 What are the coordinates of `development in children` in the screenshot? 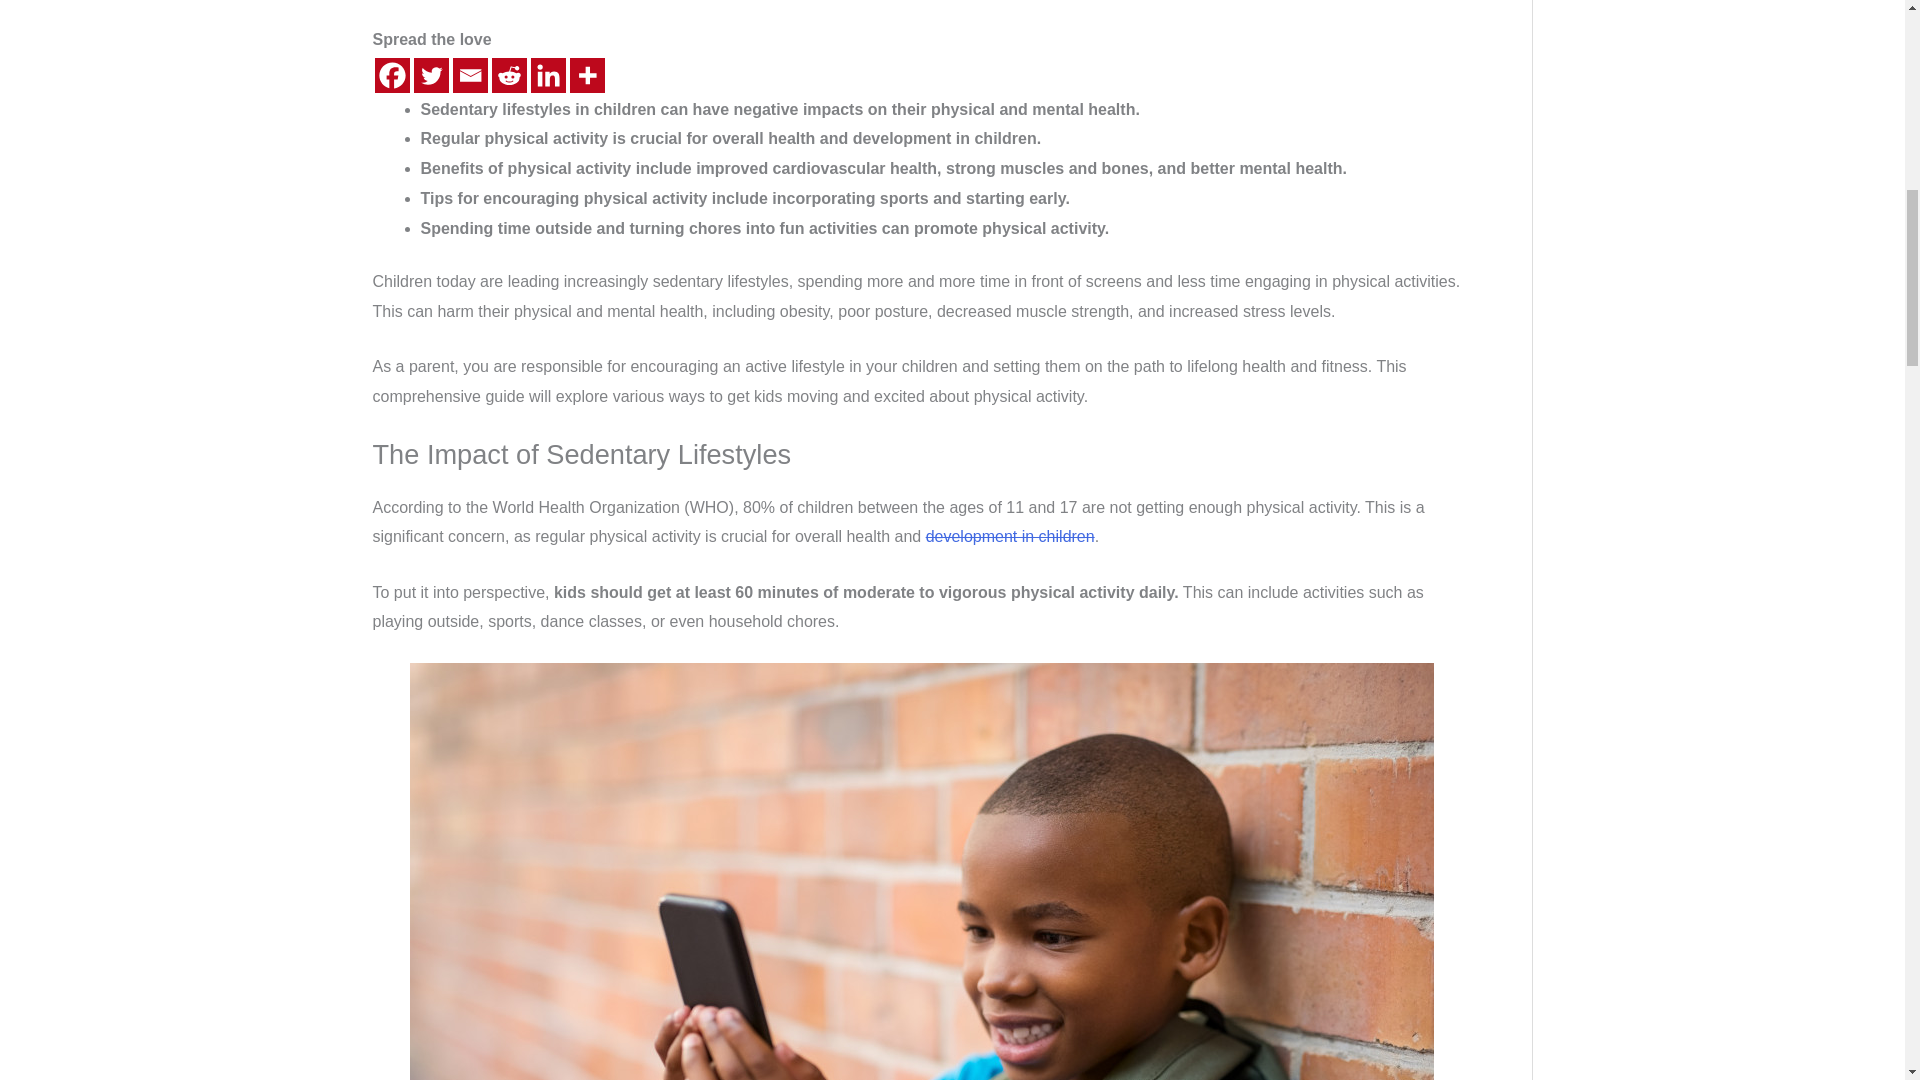 It's located at (1010, 536).